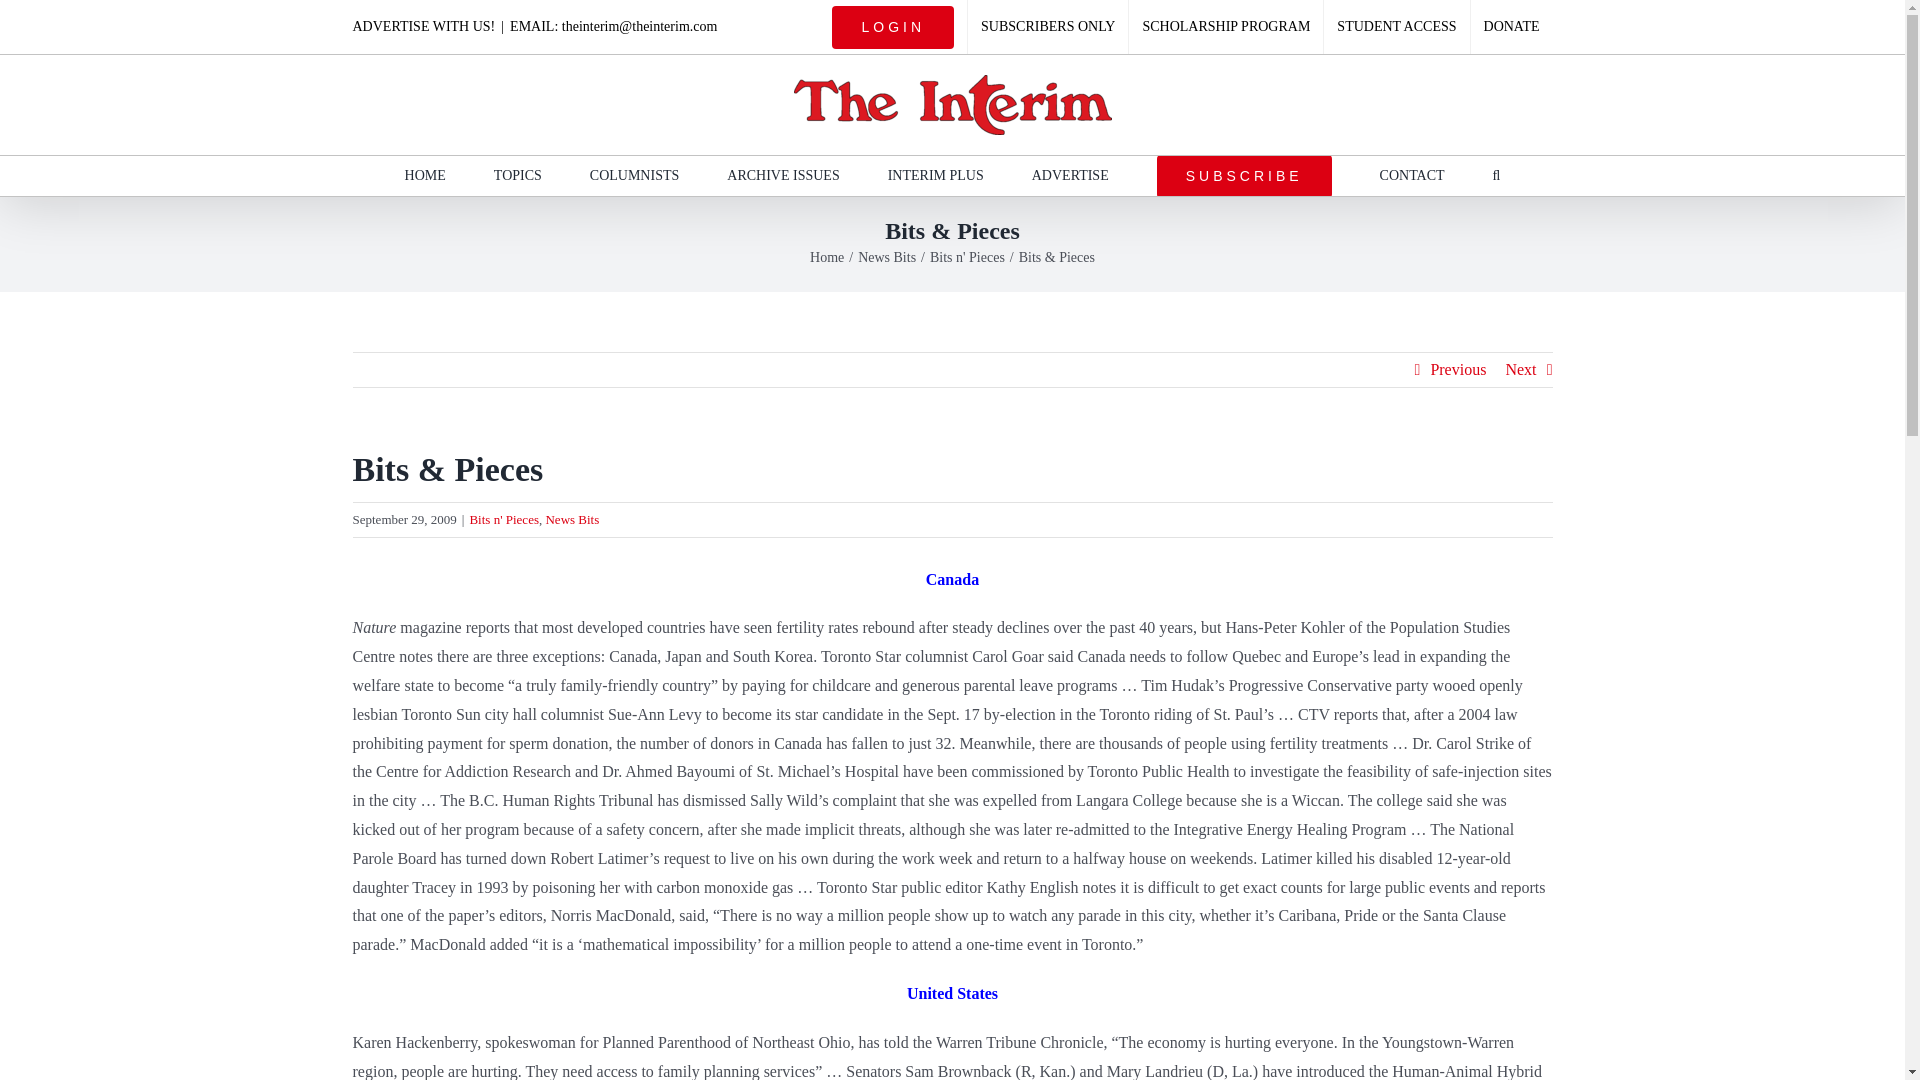 This screenshot has height=1080, width=1920. Describe the element at coordinates (1497, 175) in the screenshot. I see `Search` at that location.